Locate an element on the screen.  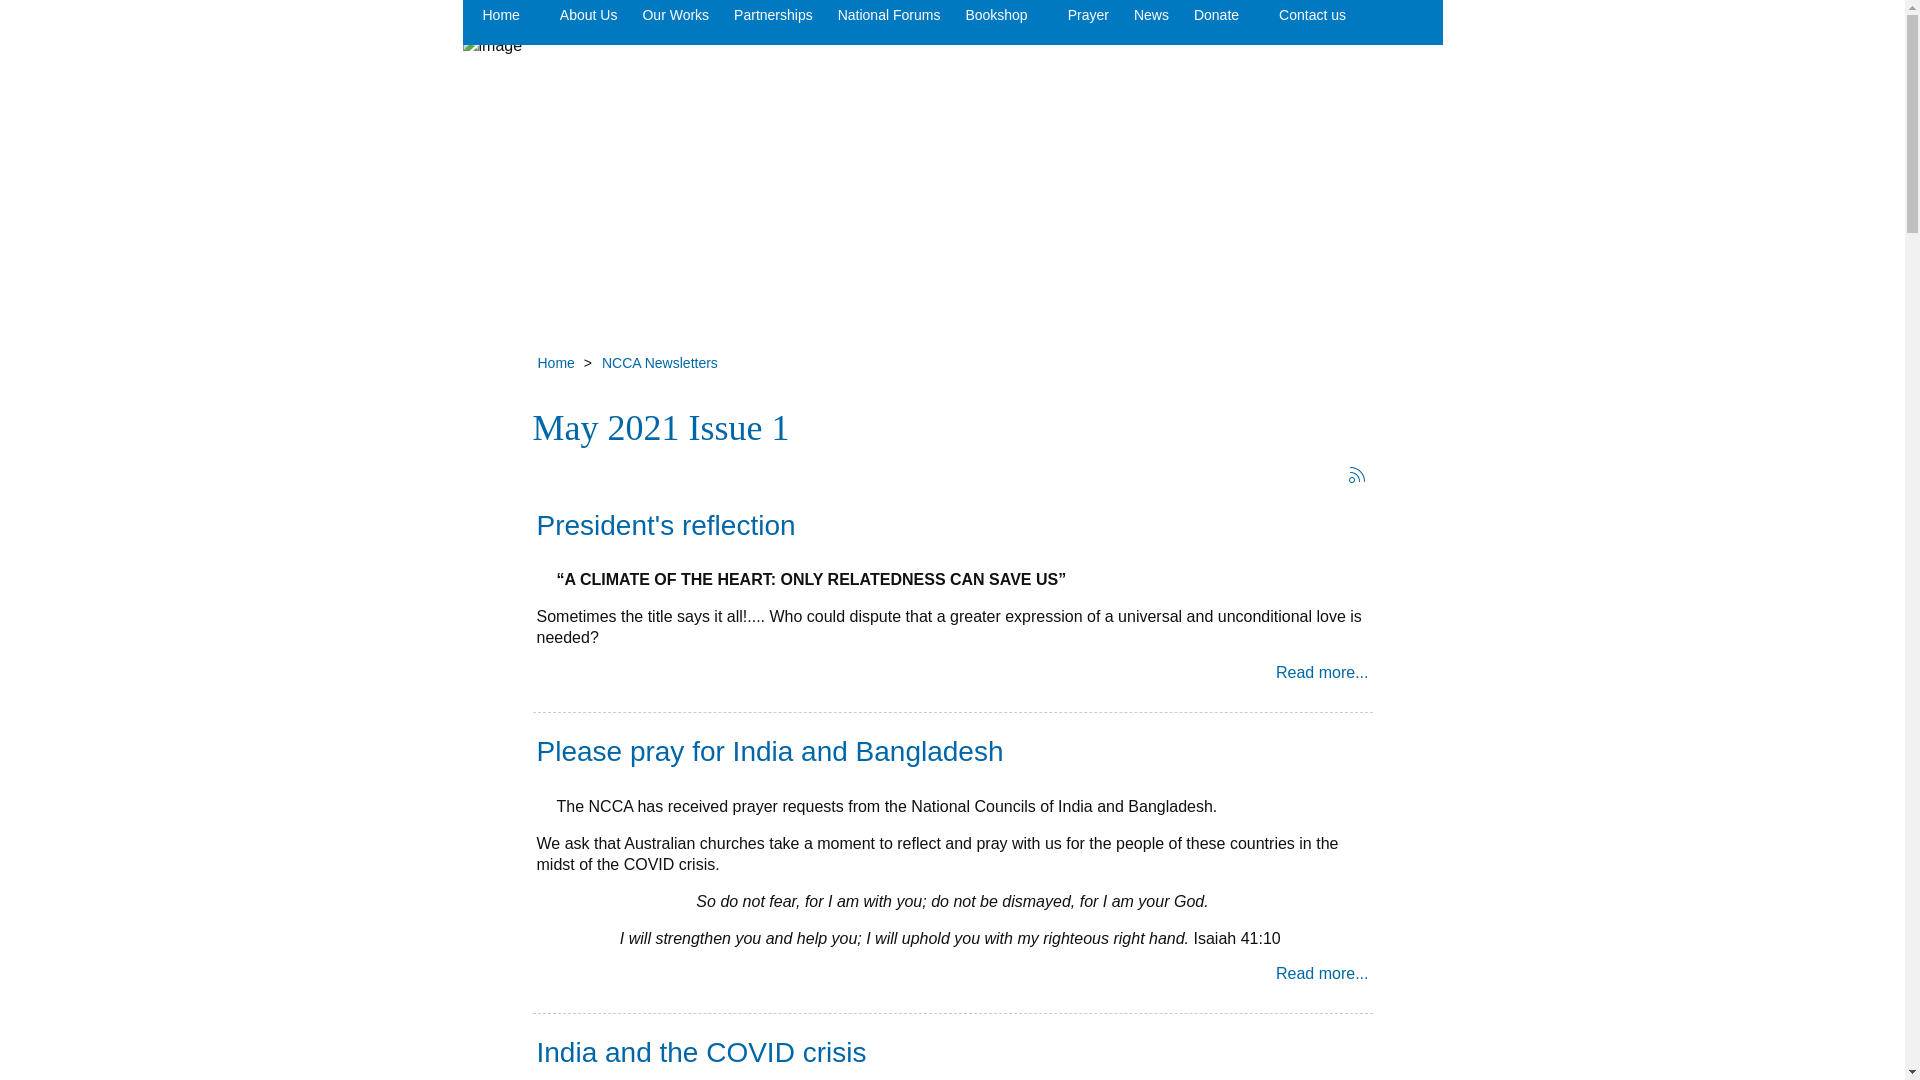
image is located at coordinates (952, 166).